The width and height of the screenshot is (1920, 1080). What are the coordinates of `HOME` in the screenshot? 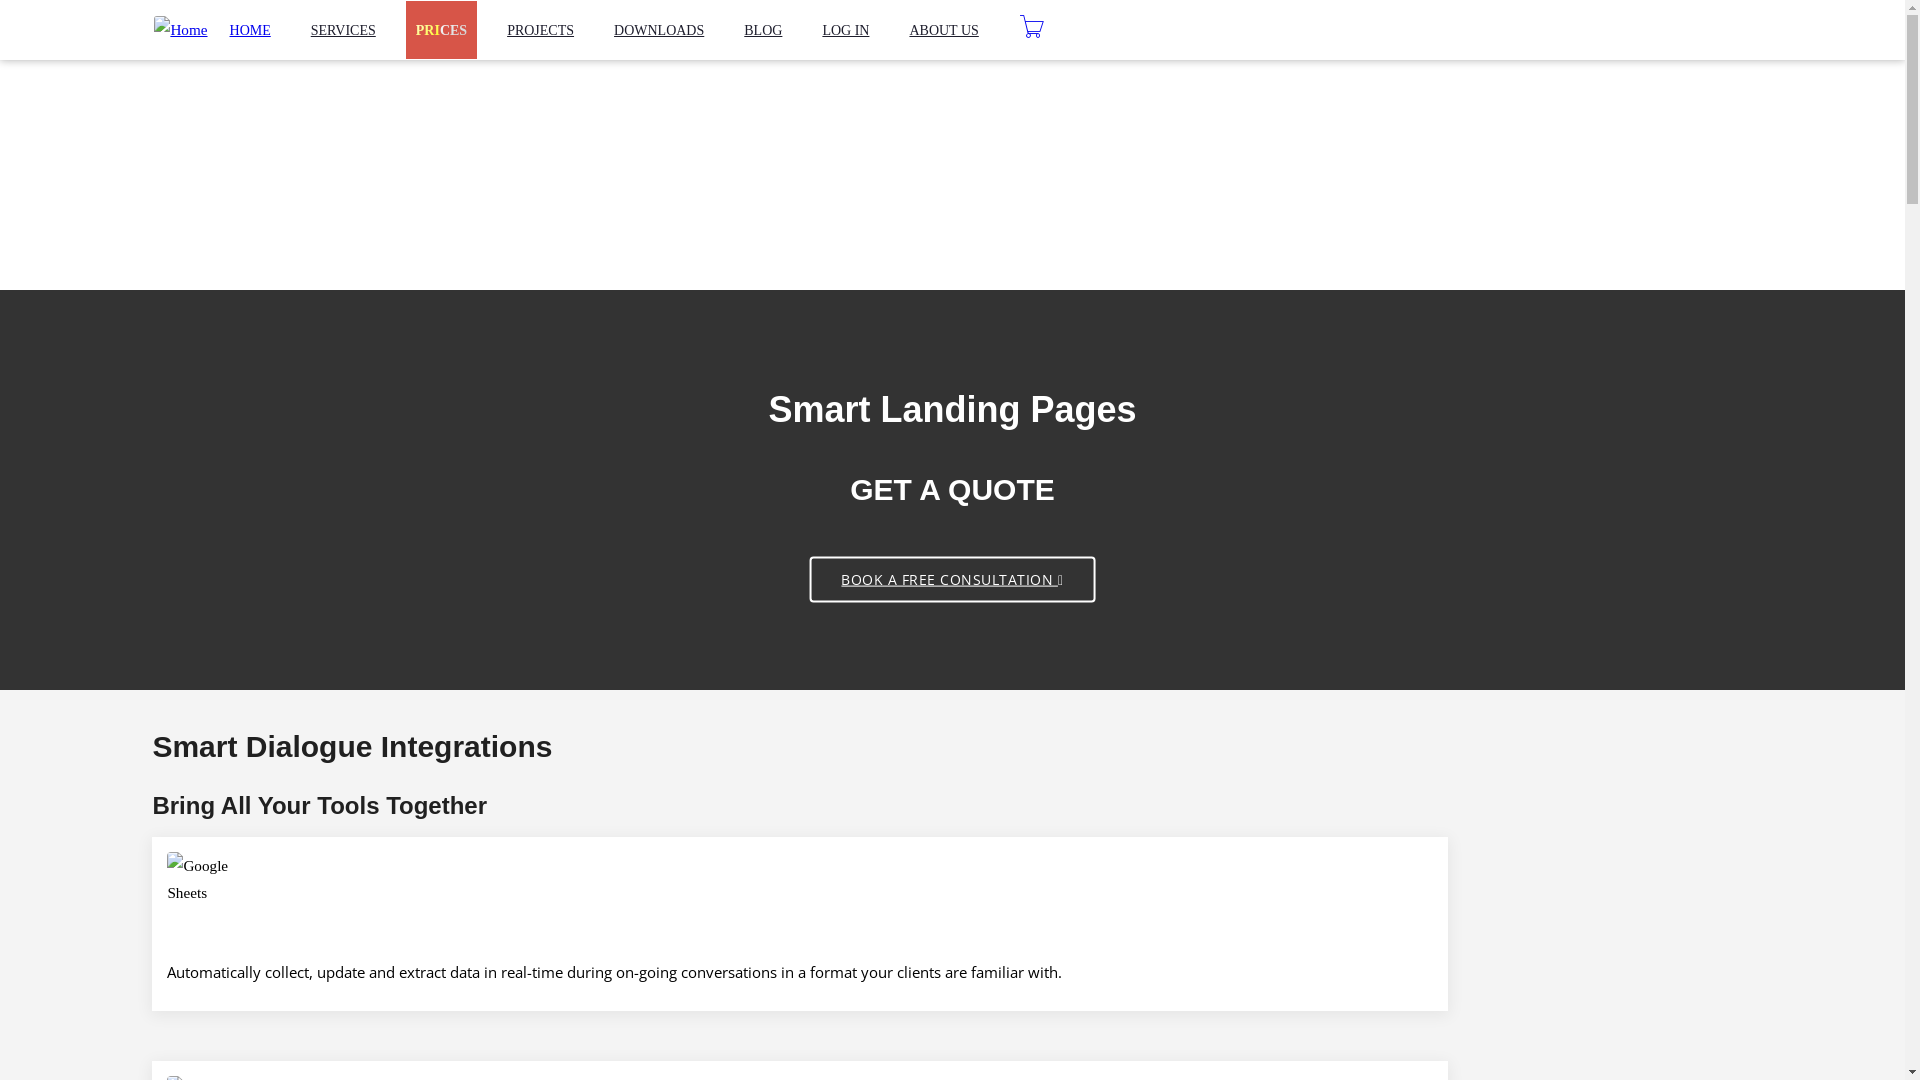 It's located at (250, 30).